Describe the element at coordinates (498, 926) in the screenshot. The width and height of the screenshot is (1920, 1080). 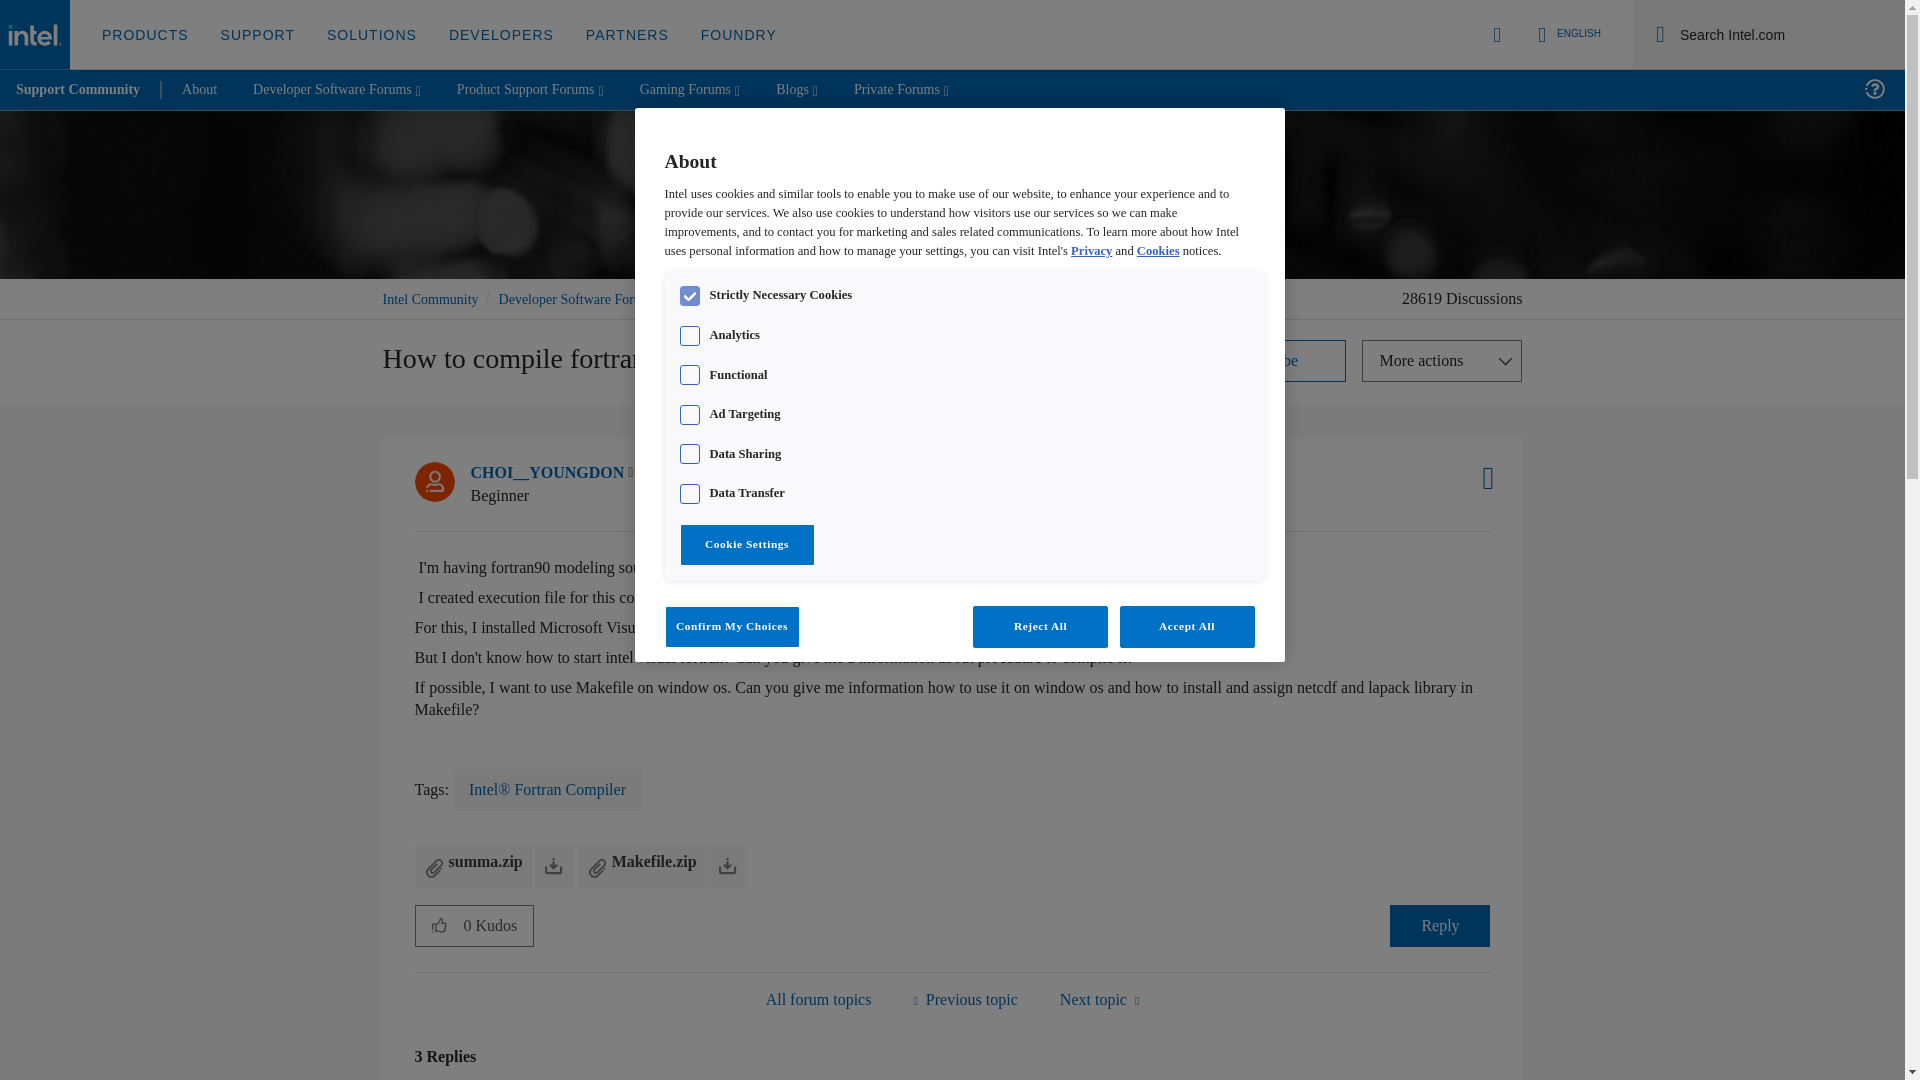
I see `The total number of kudos this post has received.` at that location.